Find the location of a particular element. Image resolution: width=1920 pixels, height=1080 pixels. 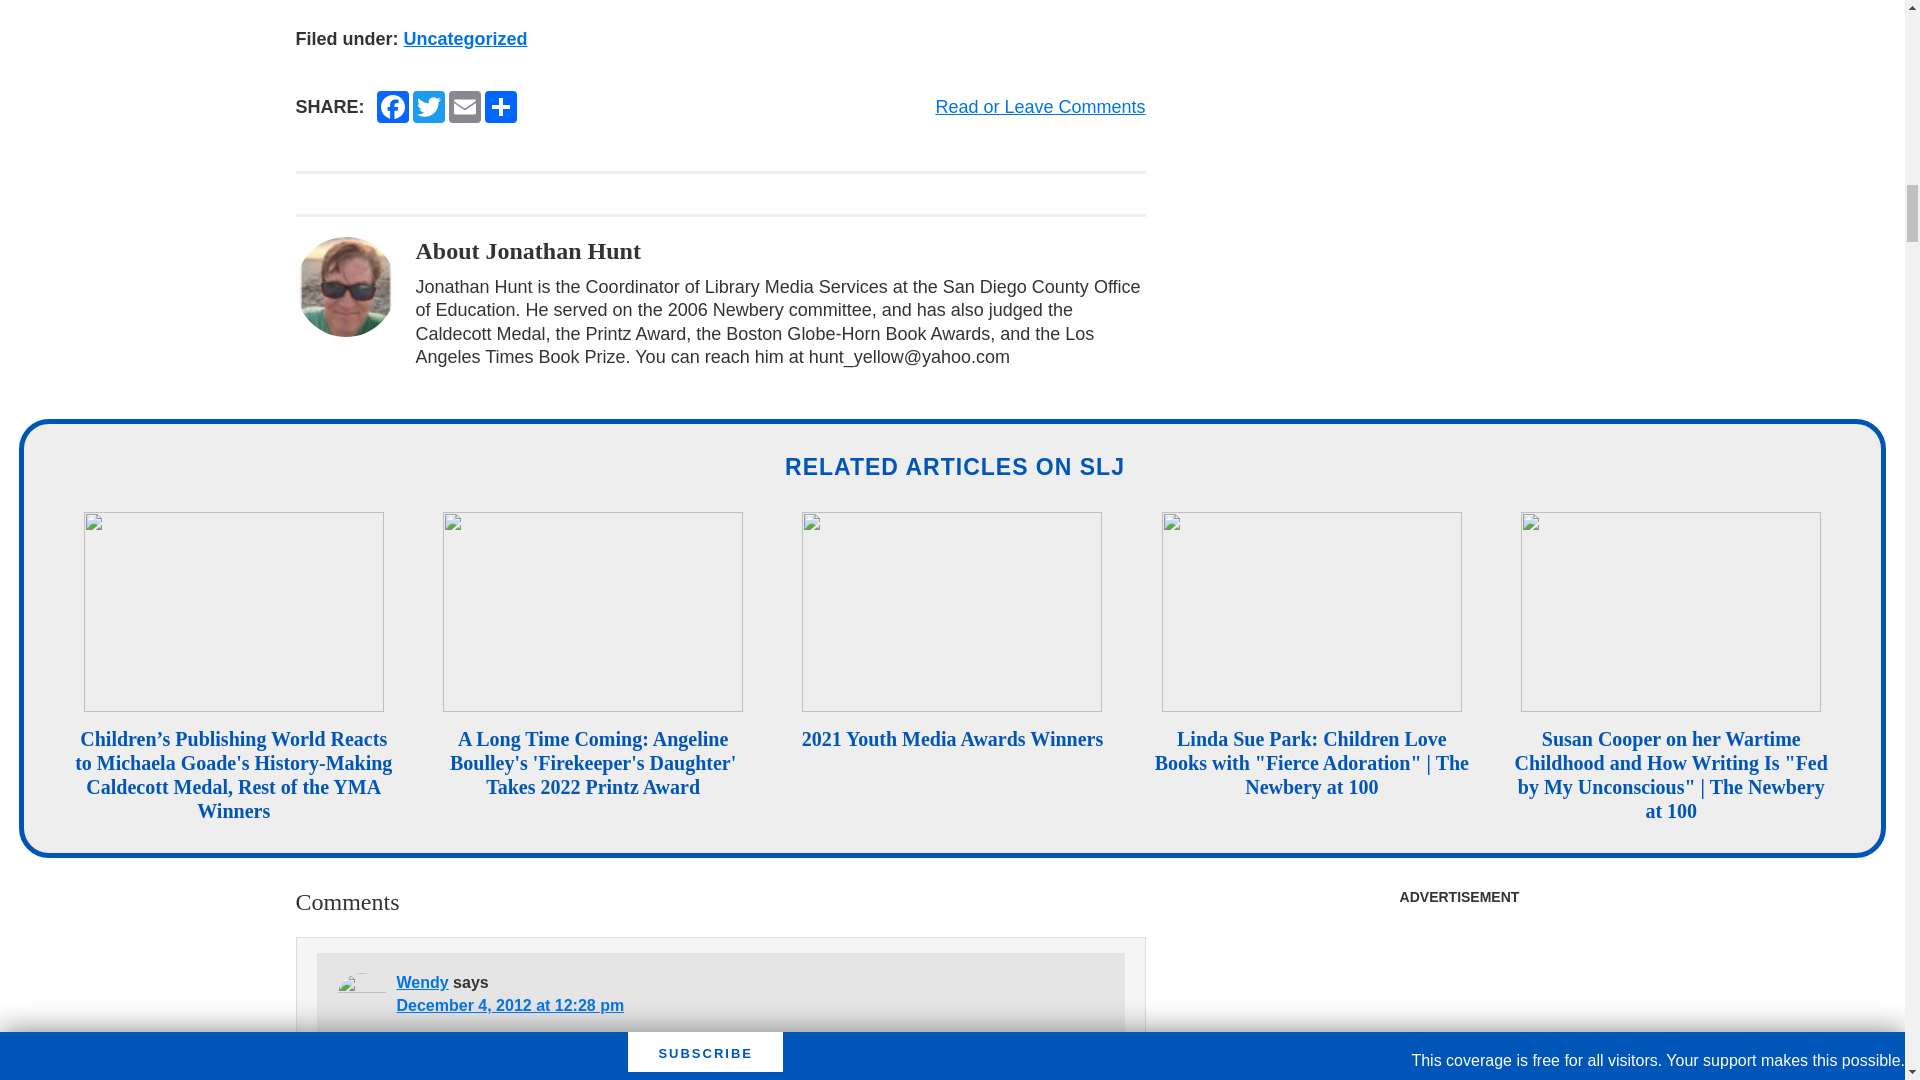

Email is located at coordinates (465, 106).